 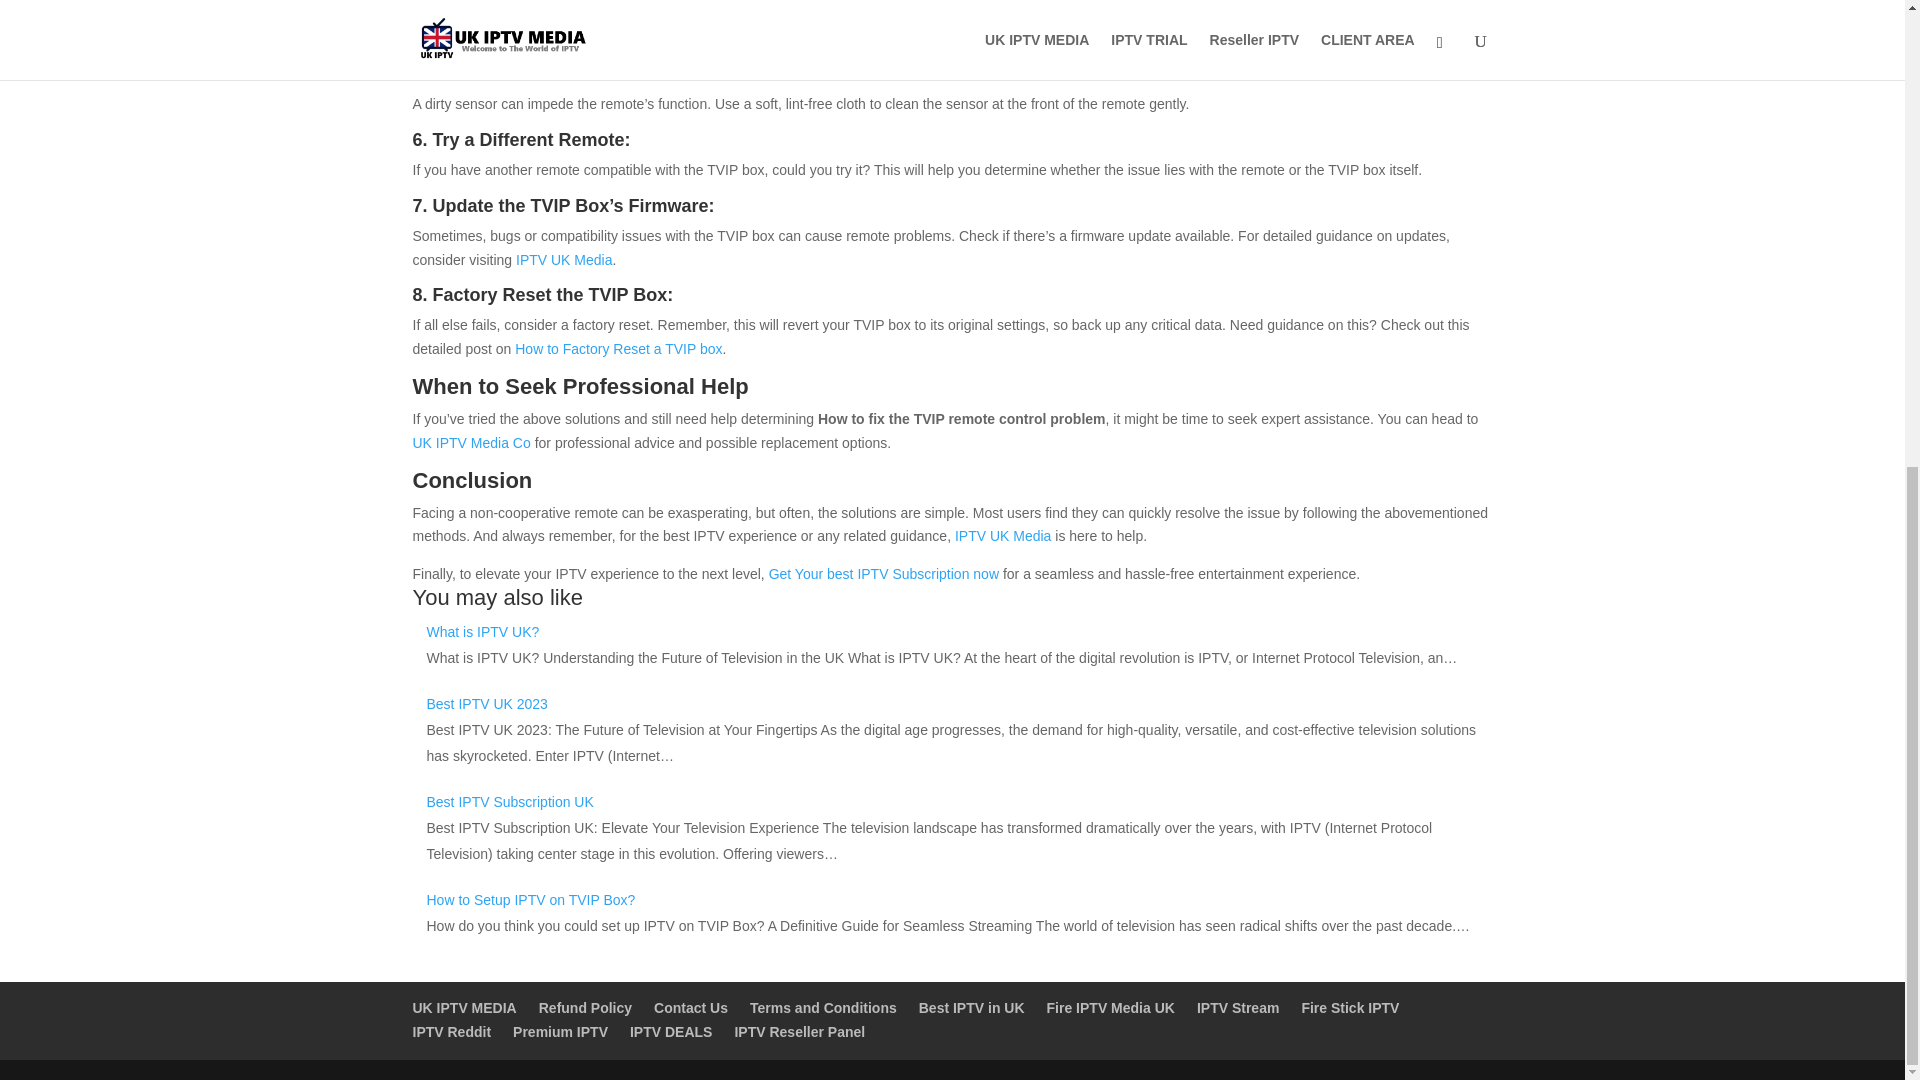 I want to click on IPTV Reseller Panel, so click(x=799, y=1032).